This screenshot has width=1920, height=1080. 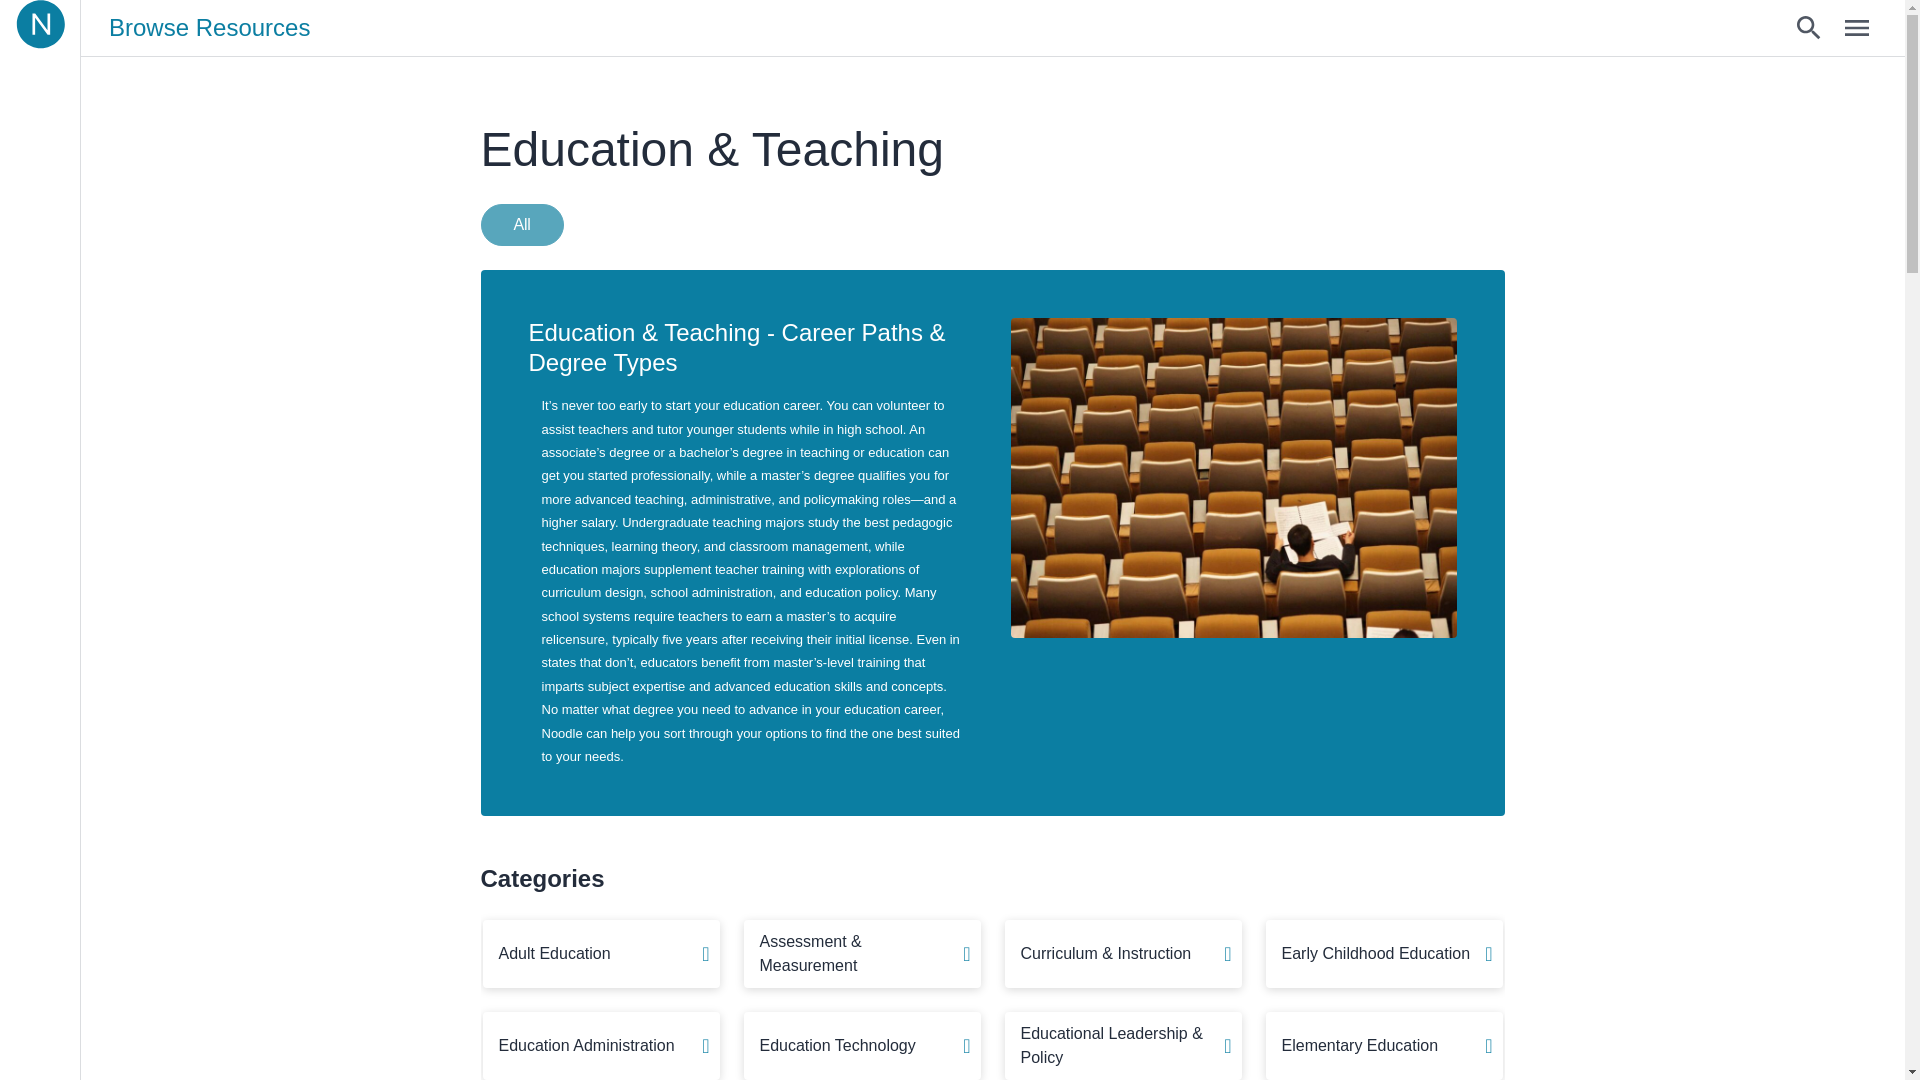 I want to click on All, so click(x=521, y=225).